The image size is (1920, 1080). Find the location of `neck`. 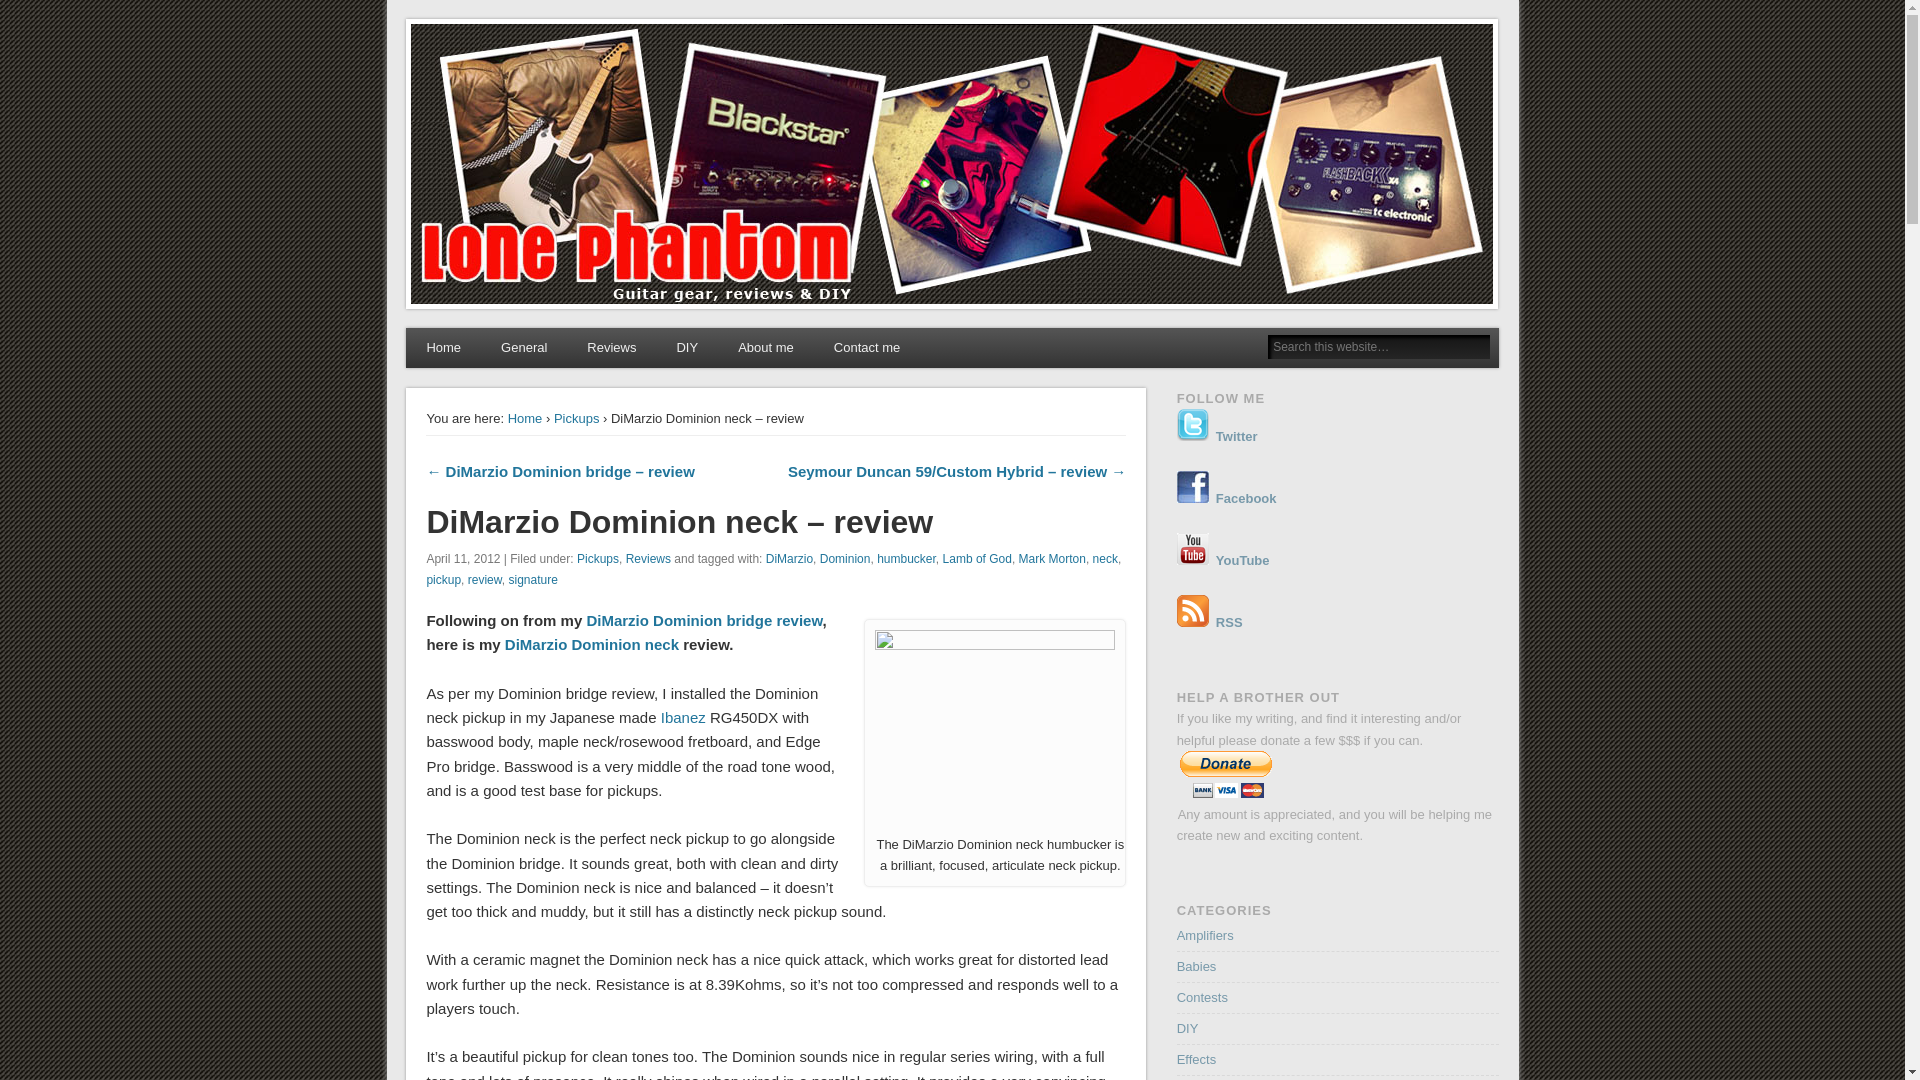

neck is located at coordinates (1104, 558).